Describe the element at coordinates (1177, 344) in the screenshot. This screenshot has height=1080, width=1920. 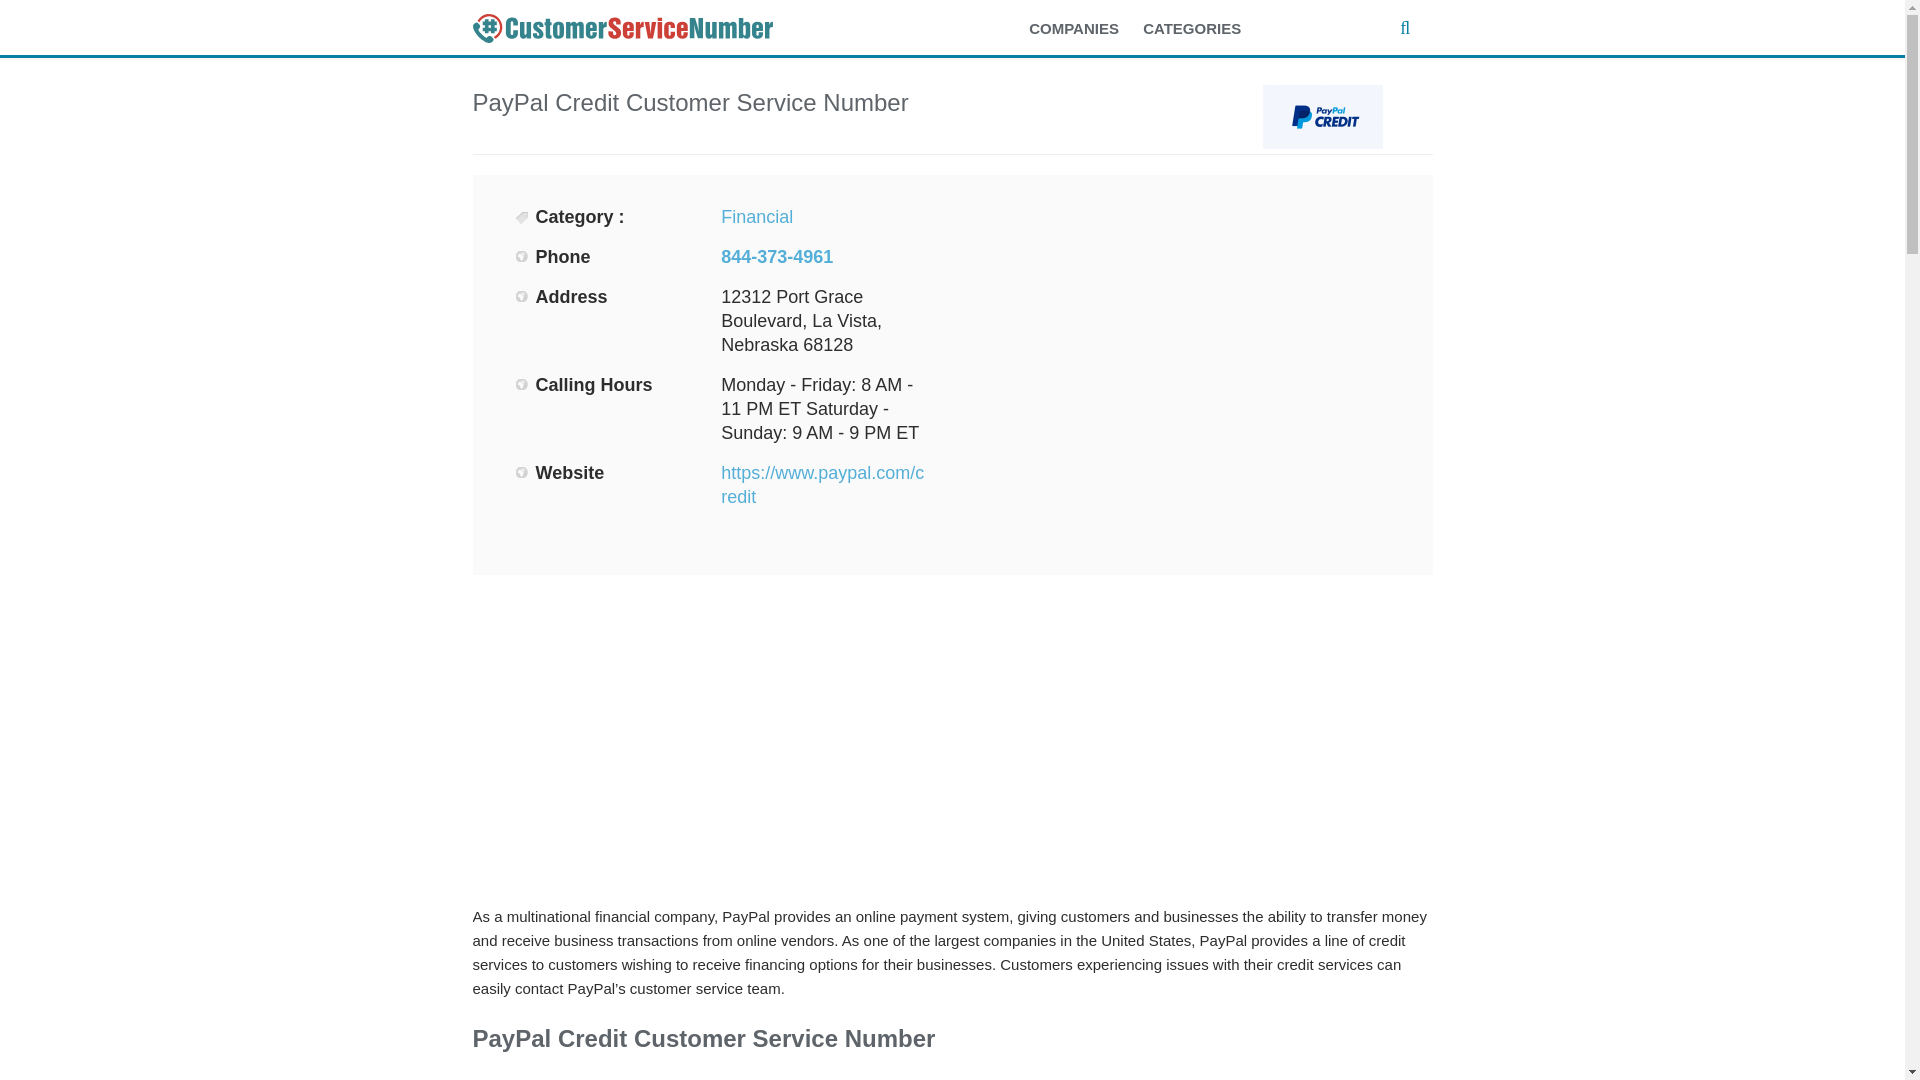
I see `Advertisement` at that location.